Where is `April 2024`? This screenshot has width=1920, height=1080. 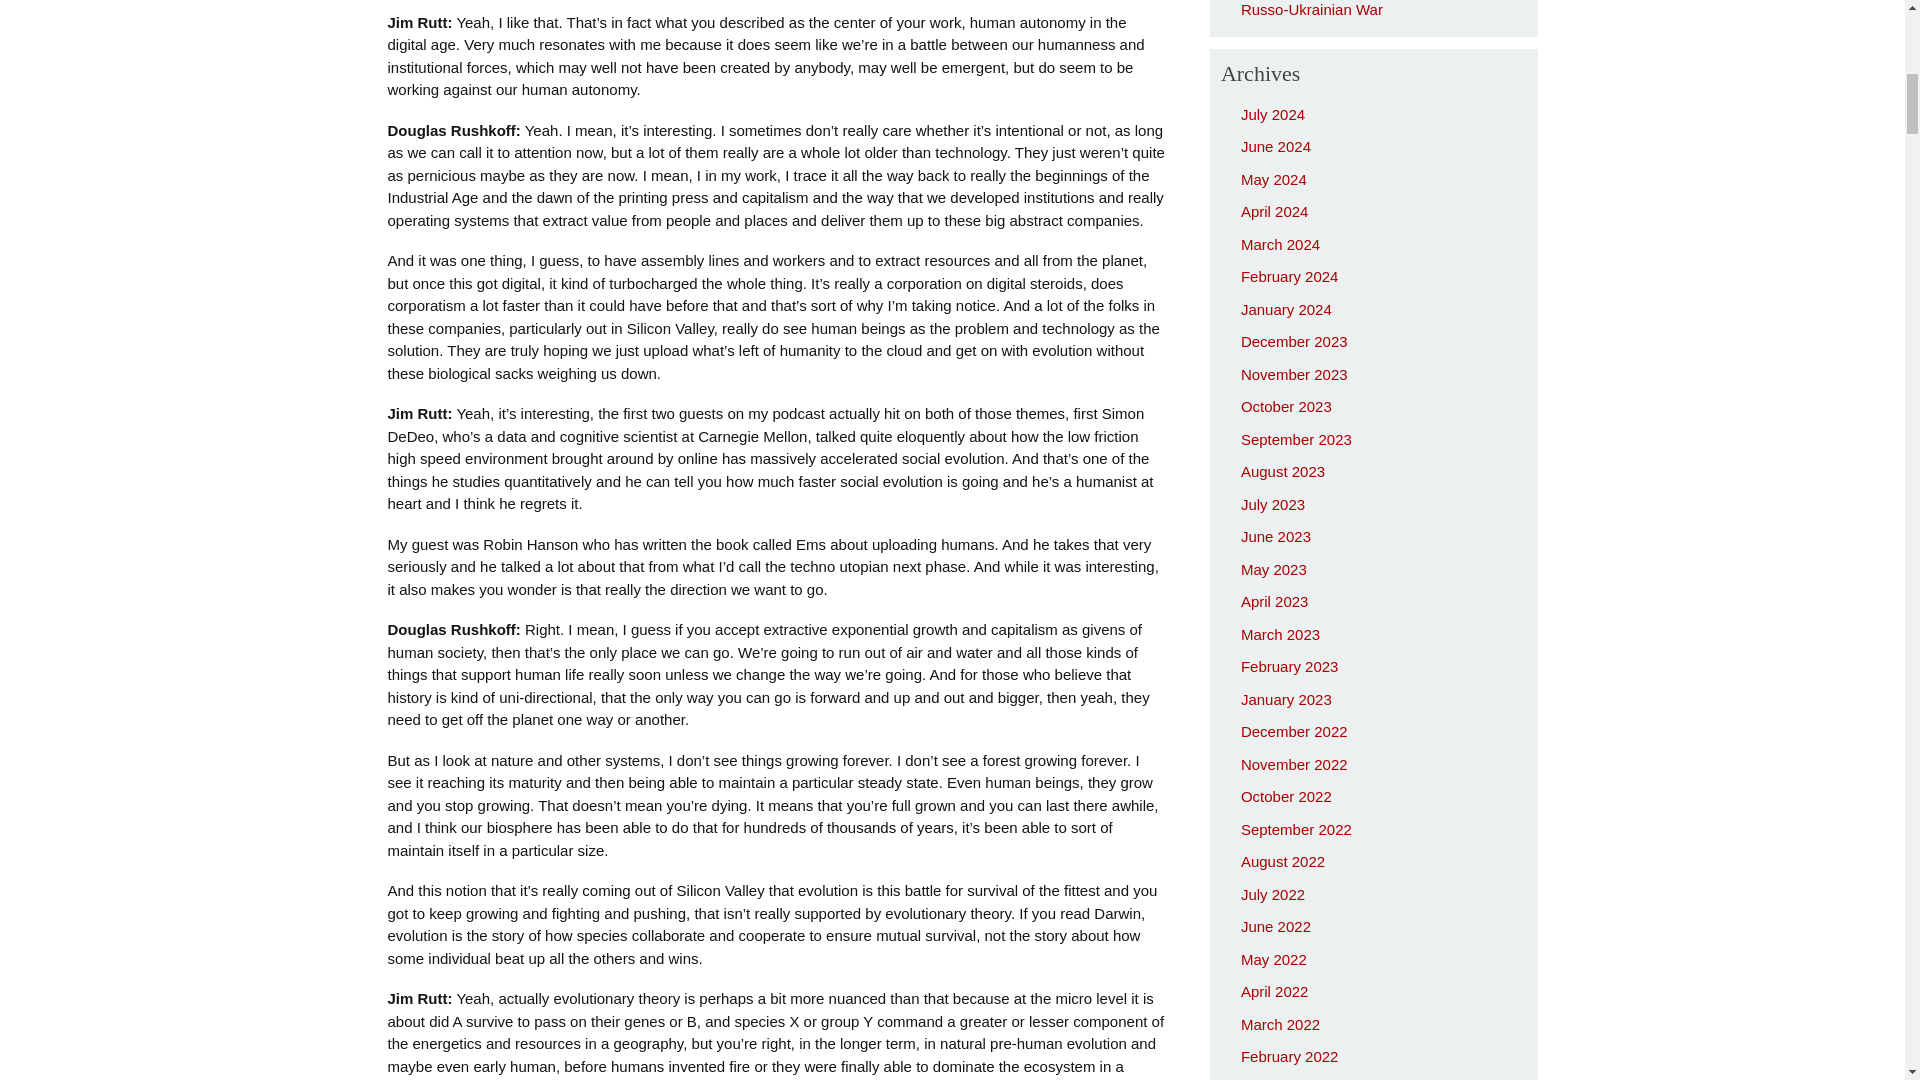
April 2024 is located at coordinates (1274, 212).